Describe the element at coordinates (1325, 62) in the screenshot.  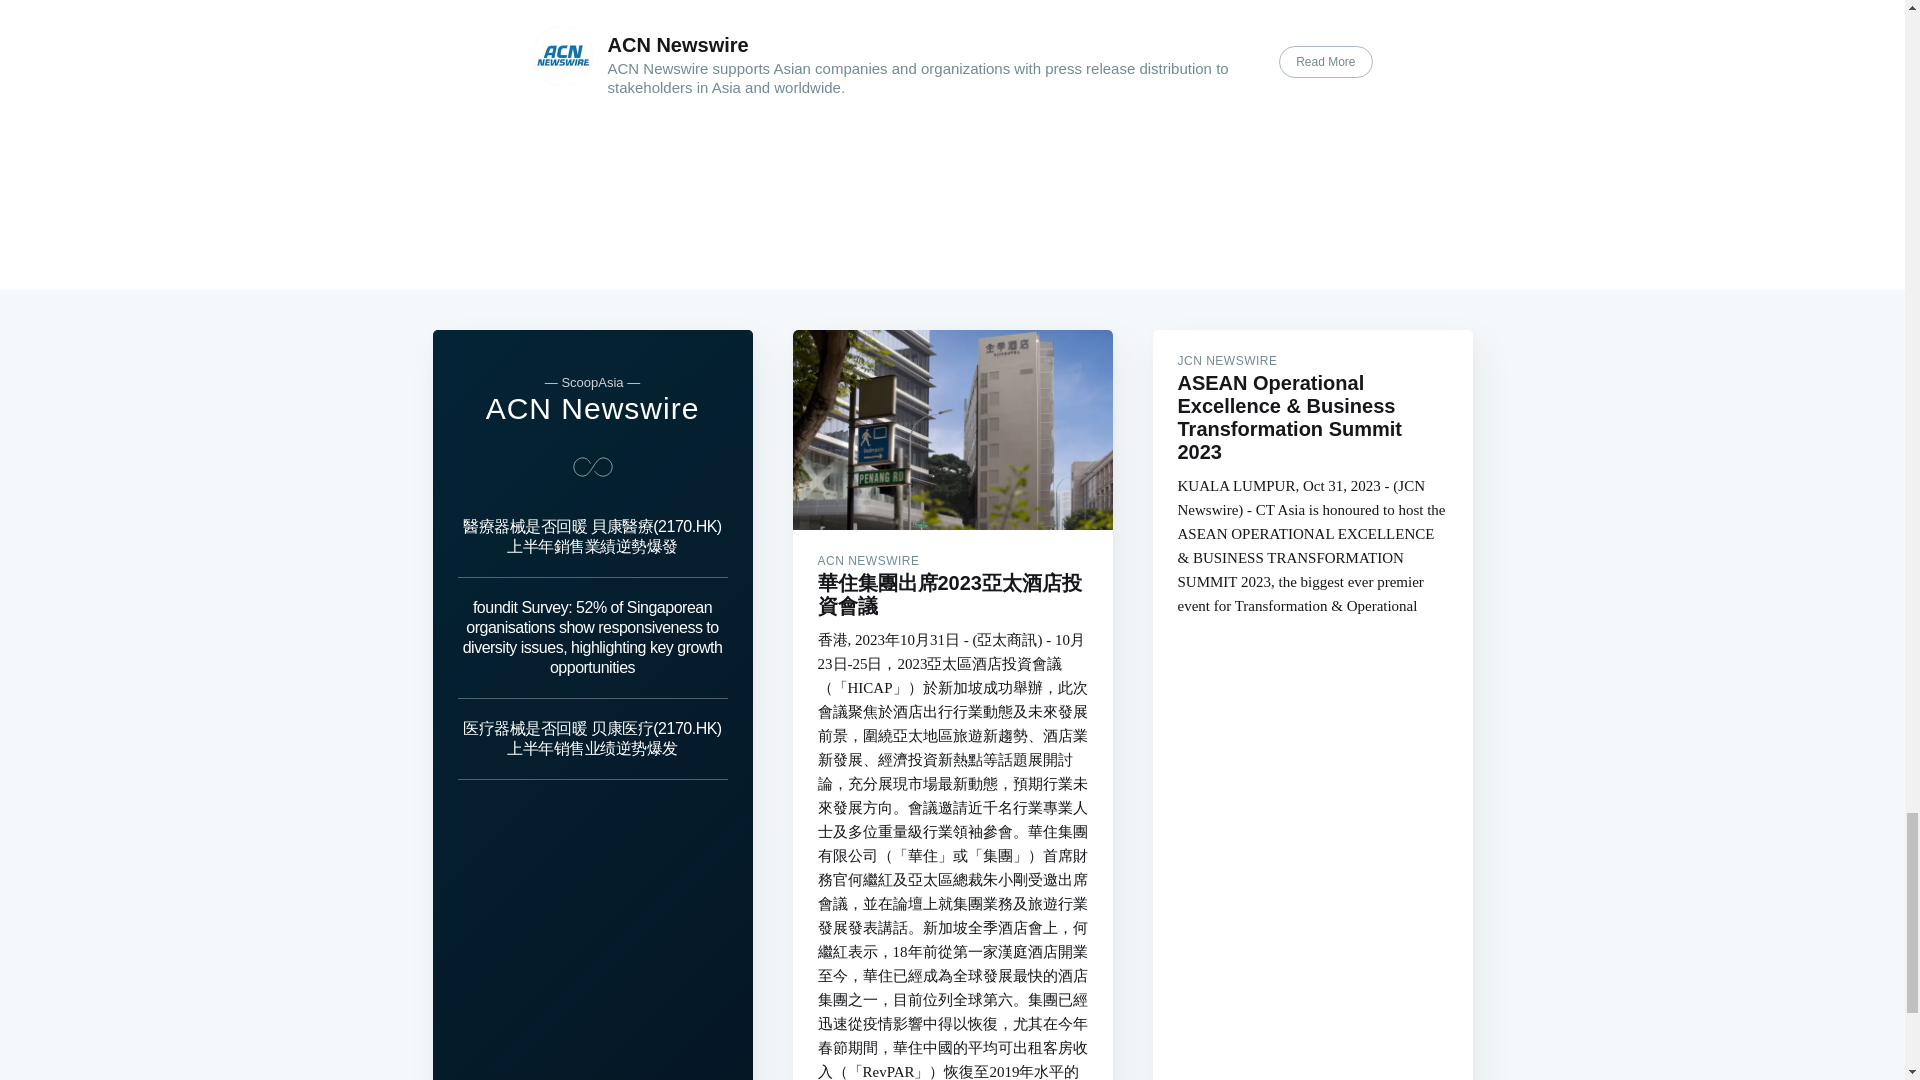
I see `Read More` at that location.